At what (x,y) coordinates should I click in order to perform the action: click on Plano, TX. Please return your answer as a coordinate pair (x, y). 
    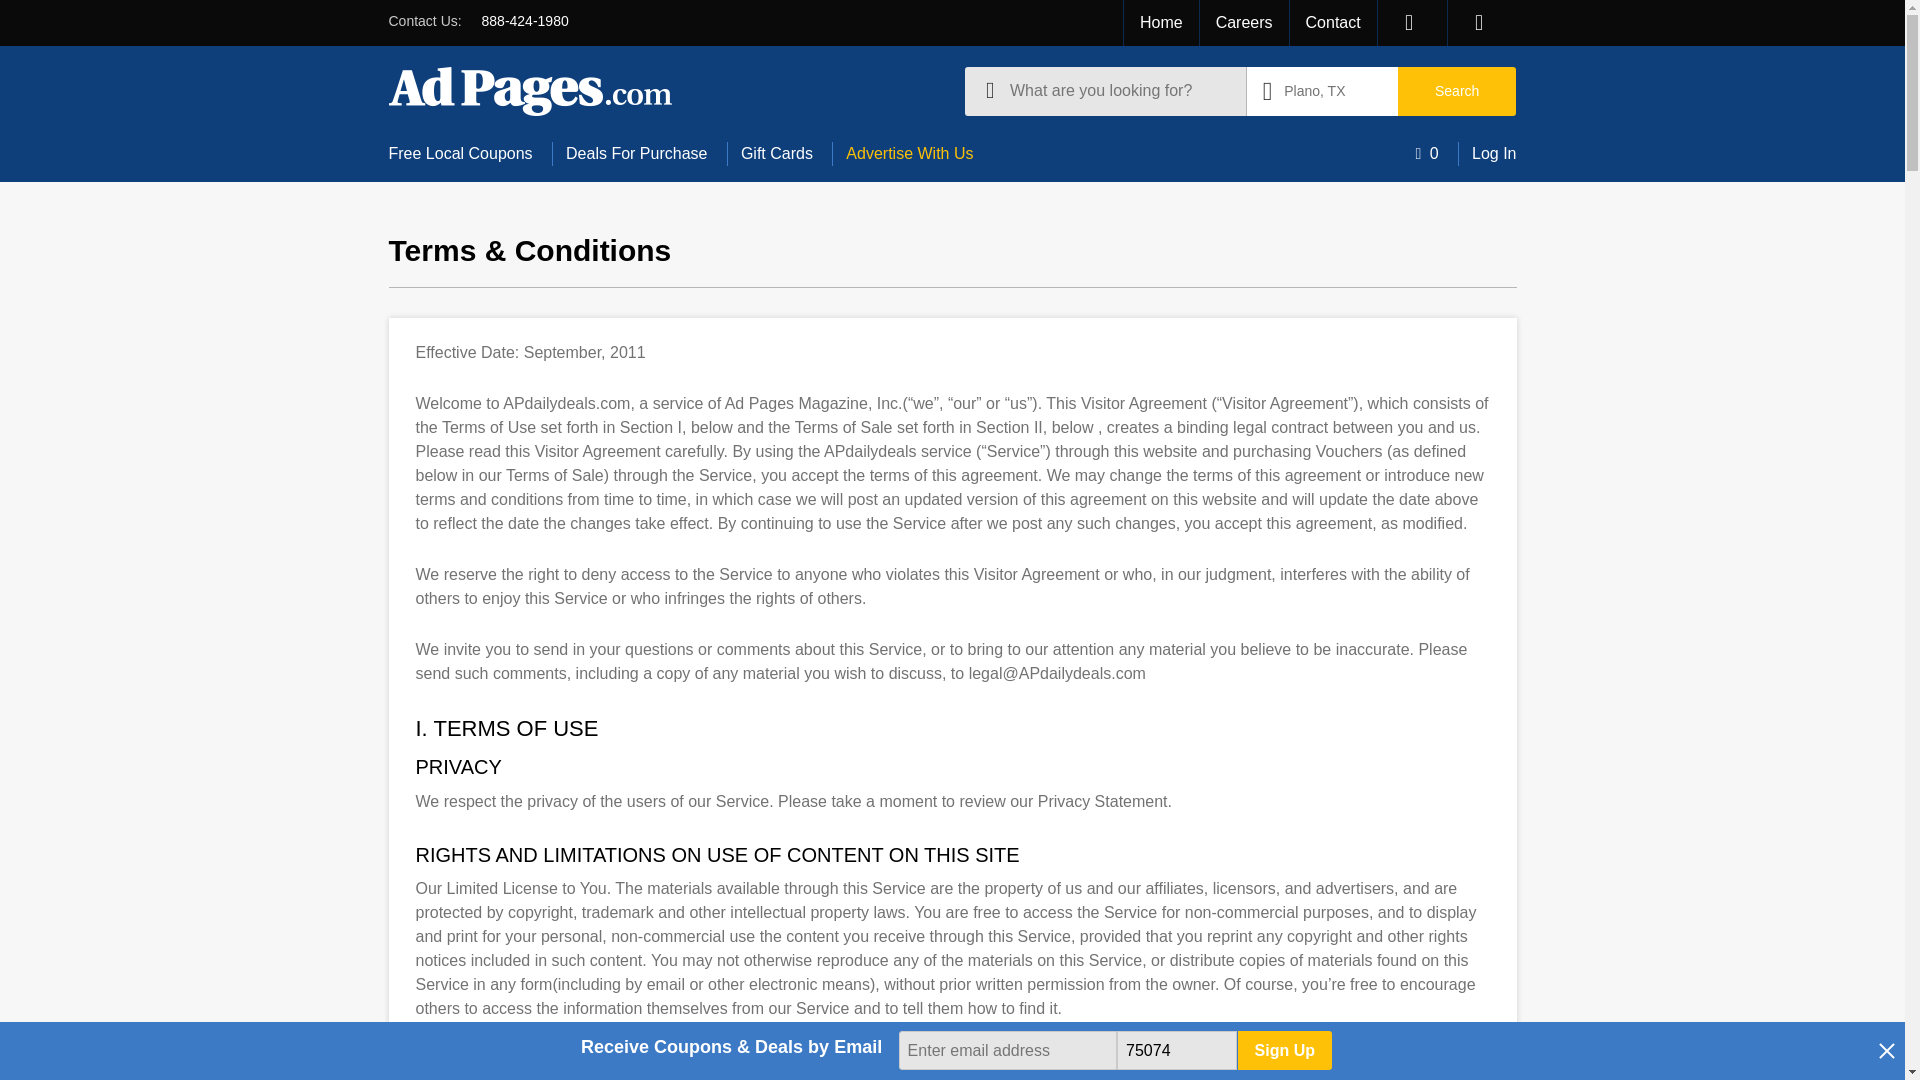
    Looking at the image, I should click on (1322, 90).